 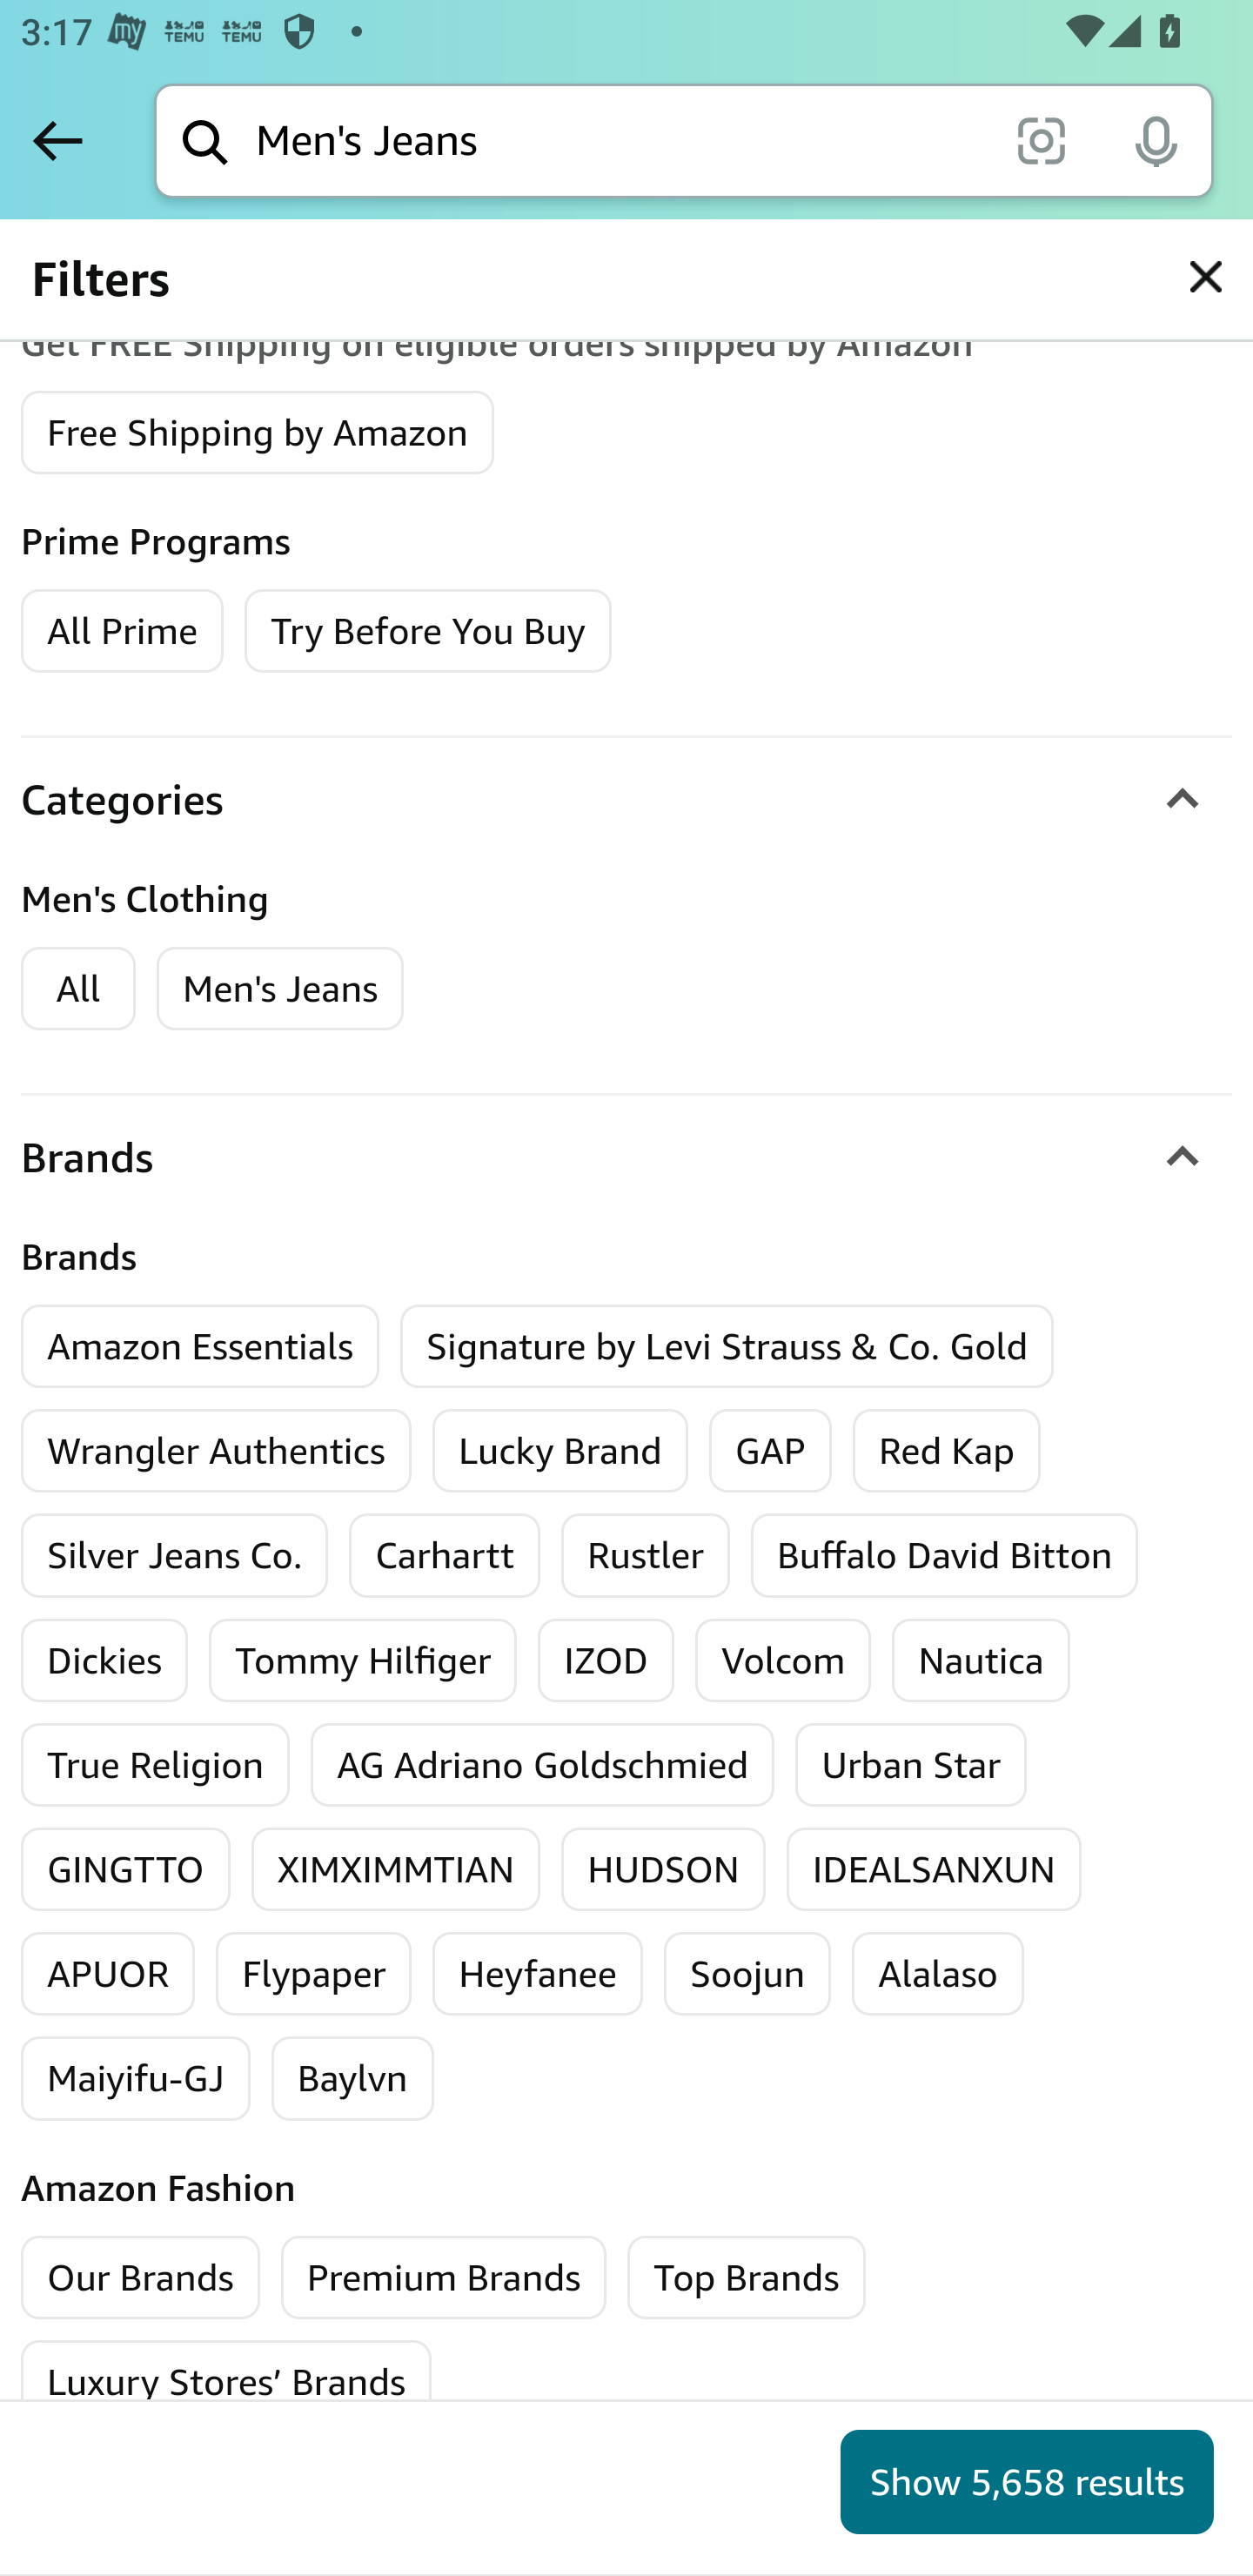 What do you see at coordinates (444, 2278) in the screenshot?
I see `Premium Brands` at bounding box center [444, 2278].